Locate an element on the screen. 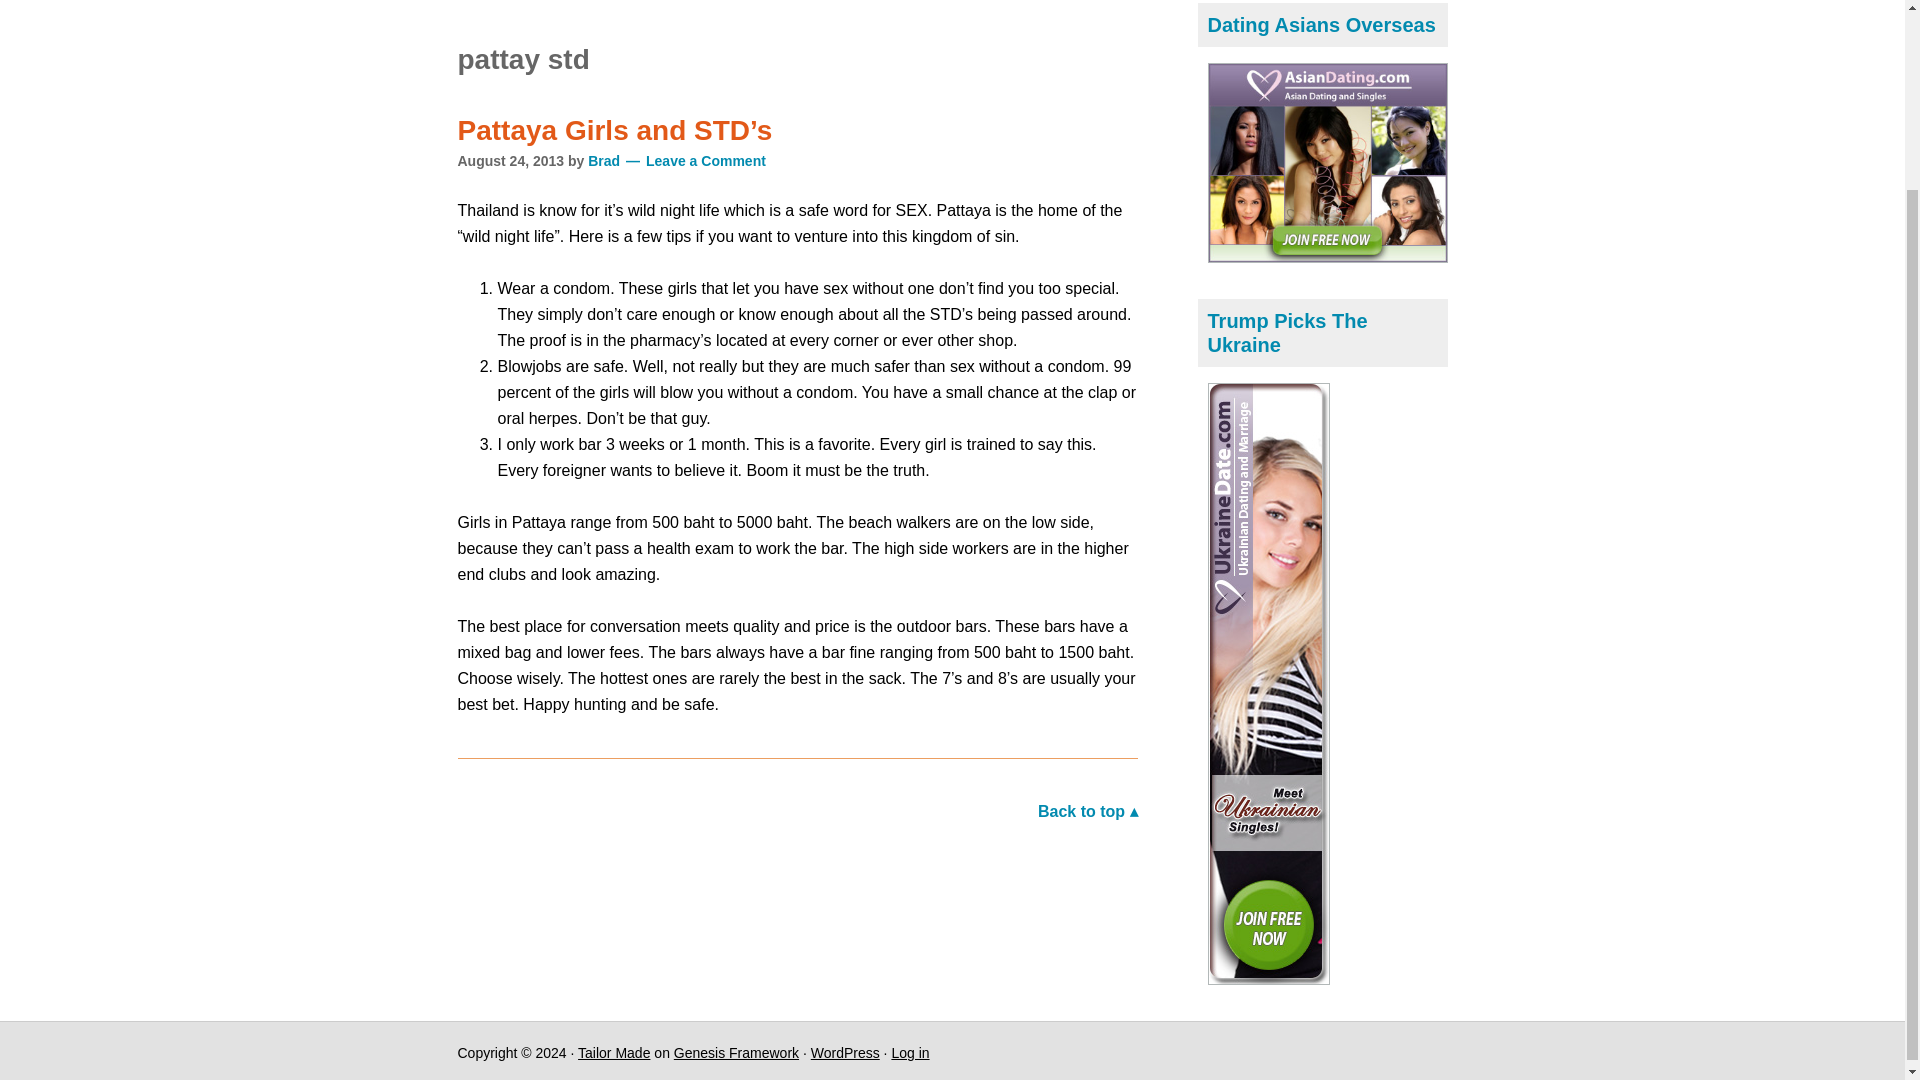  WordPress is located at coordinates (844, 1052).